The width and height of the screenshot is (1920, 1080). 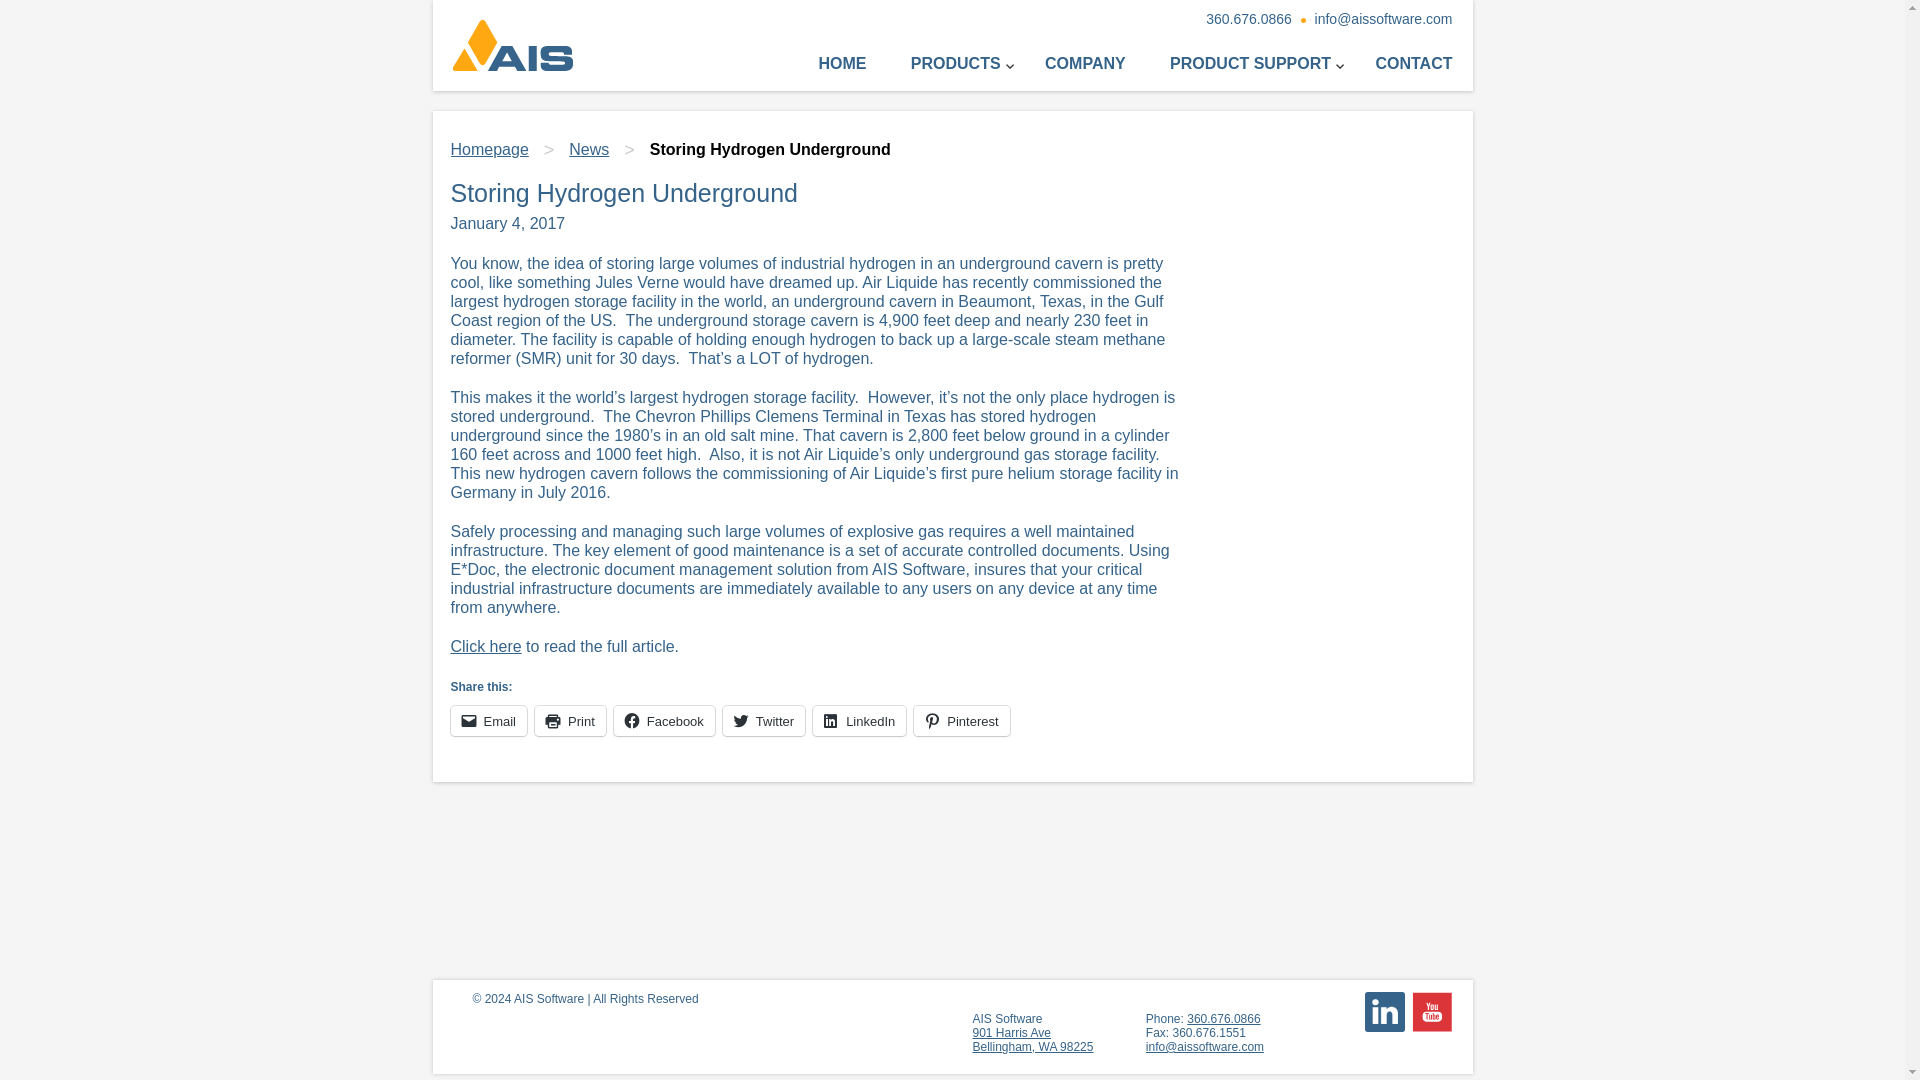 I want to click on Homepage, so click(x=1084, y=64).